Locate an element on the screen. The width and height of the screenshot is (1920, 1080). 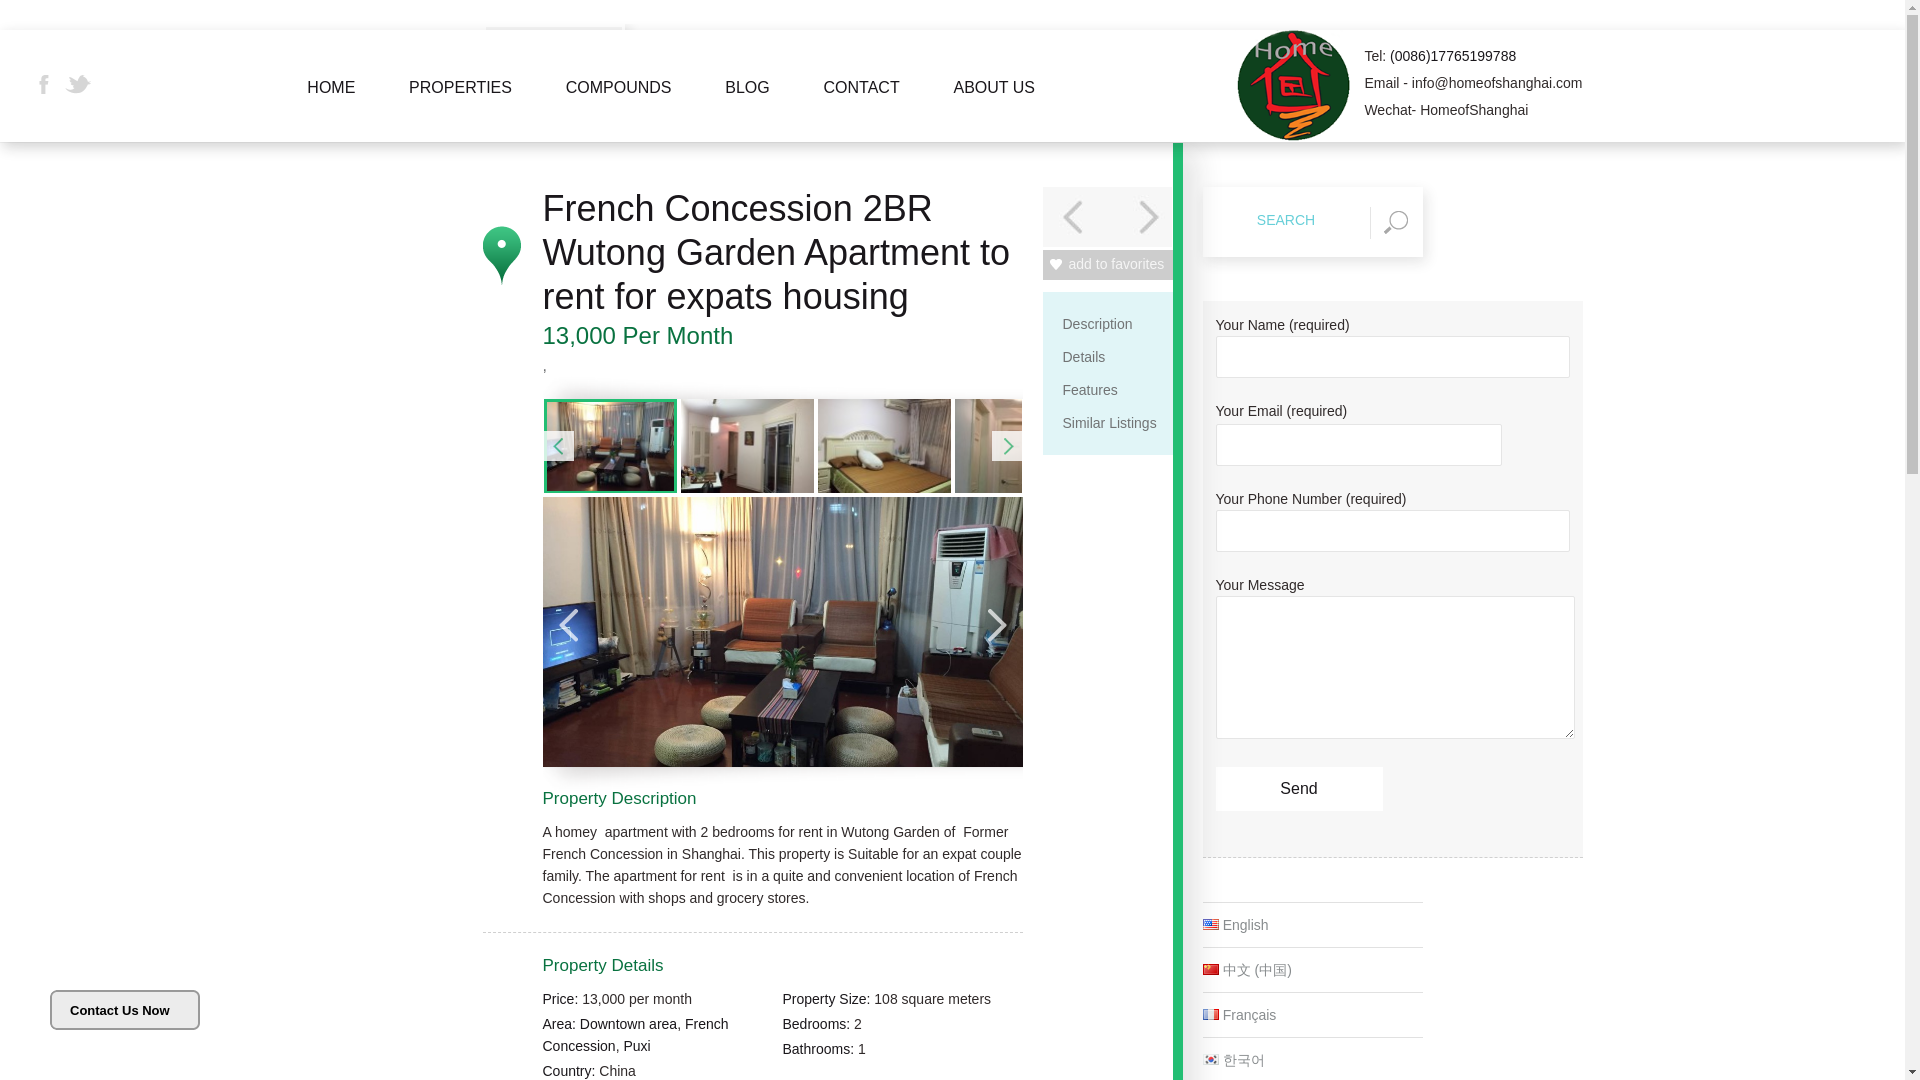
CONTACT is located at coordinates (862, 110).